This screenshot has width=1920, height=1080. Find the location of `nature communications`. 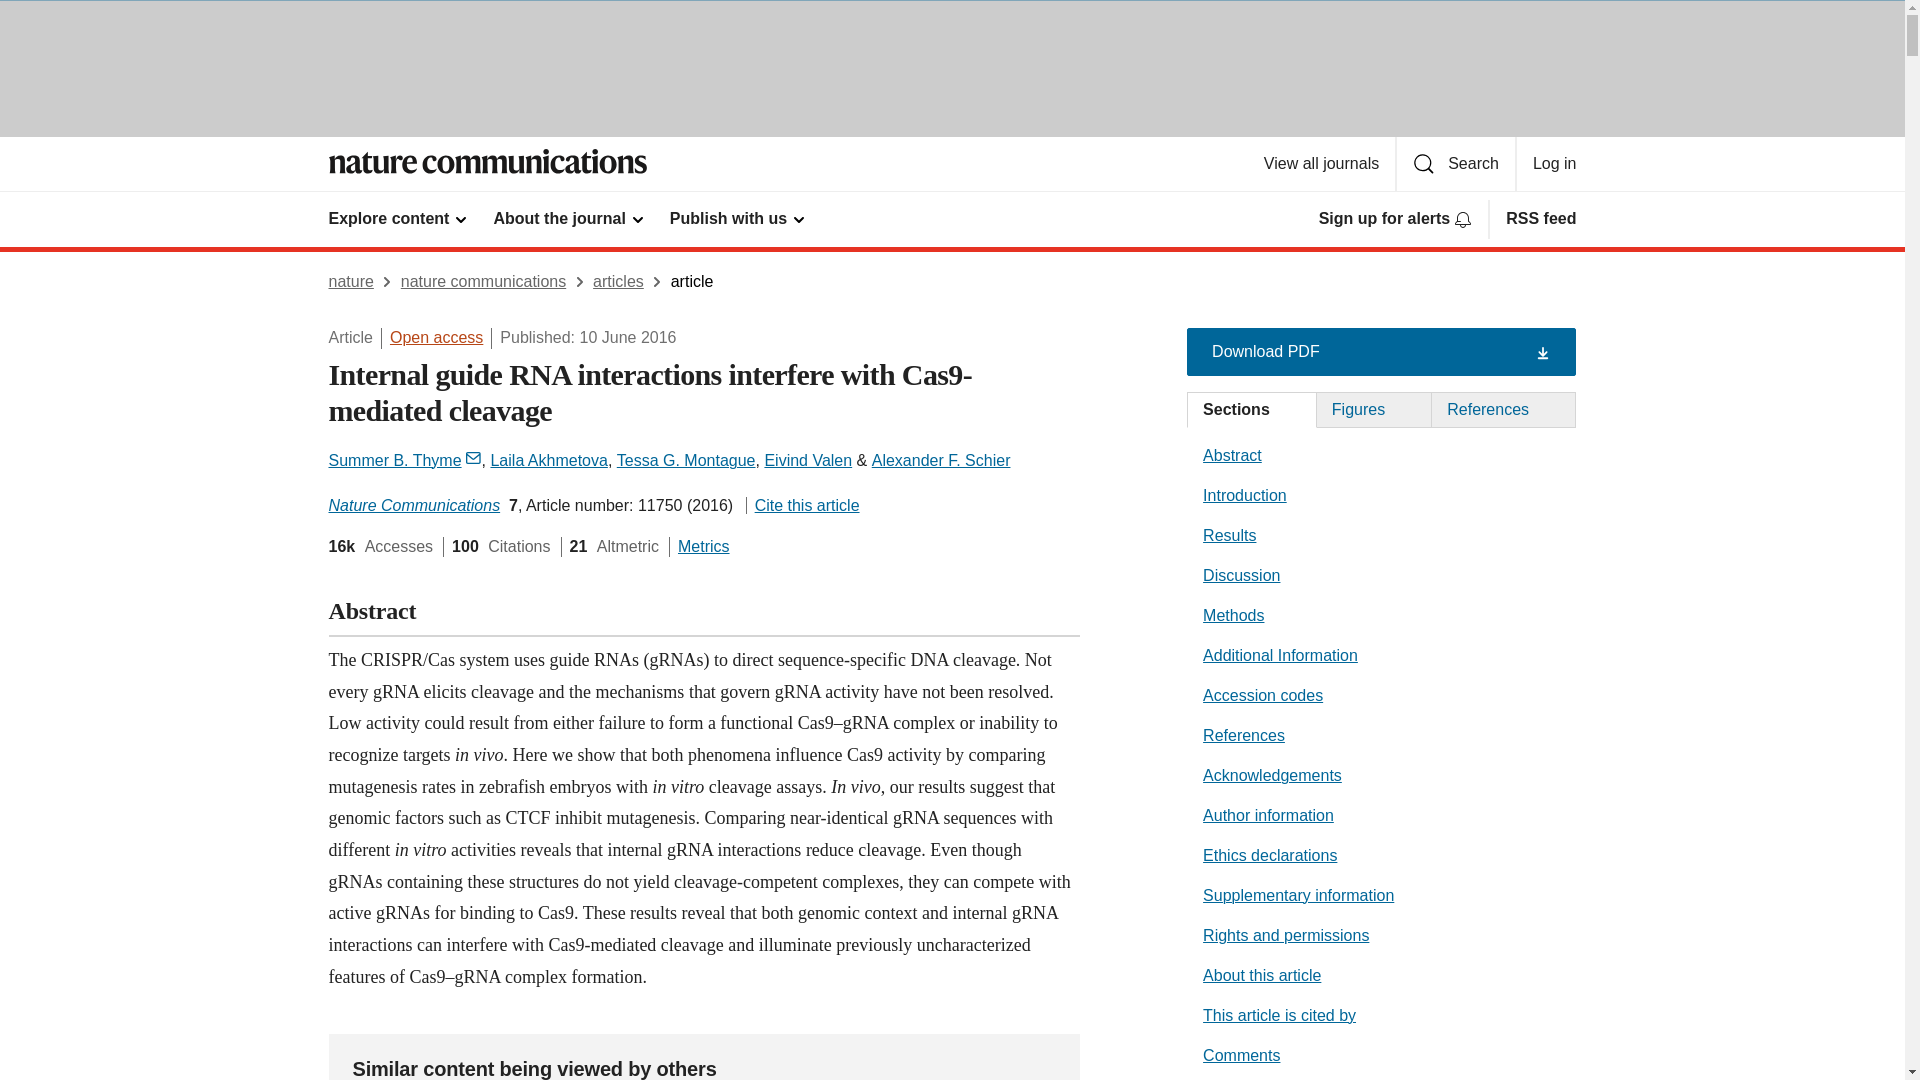

nature communications is located at coordinates (484, 282).